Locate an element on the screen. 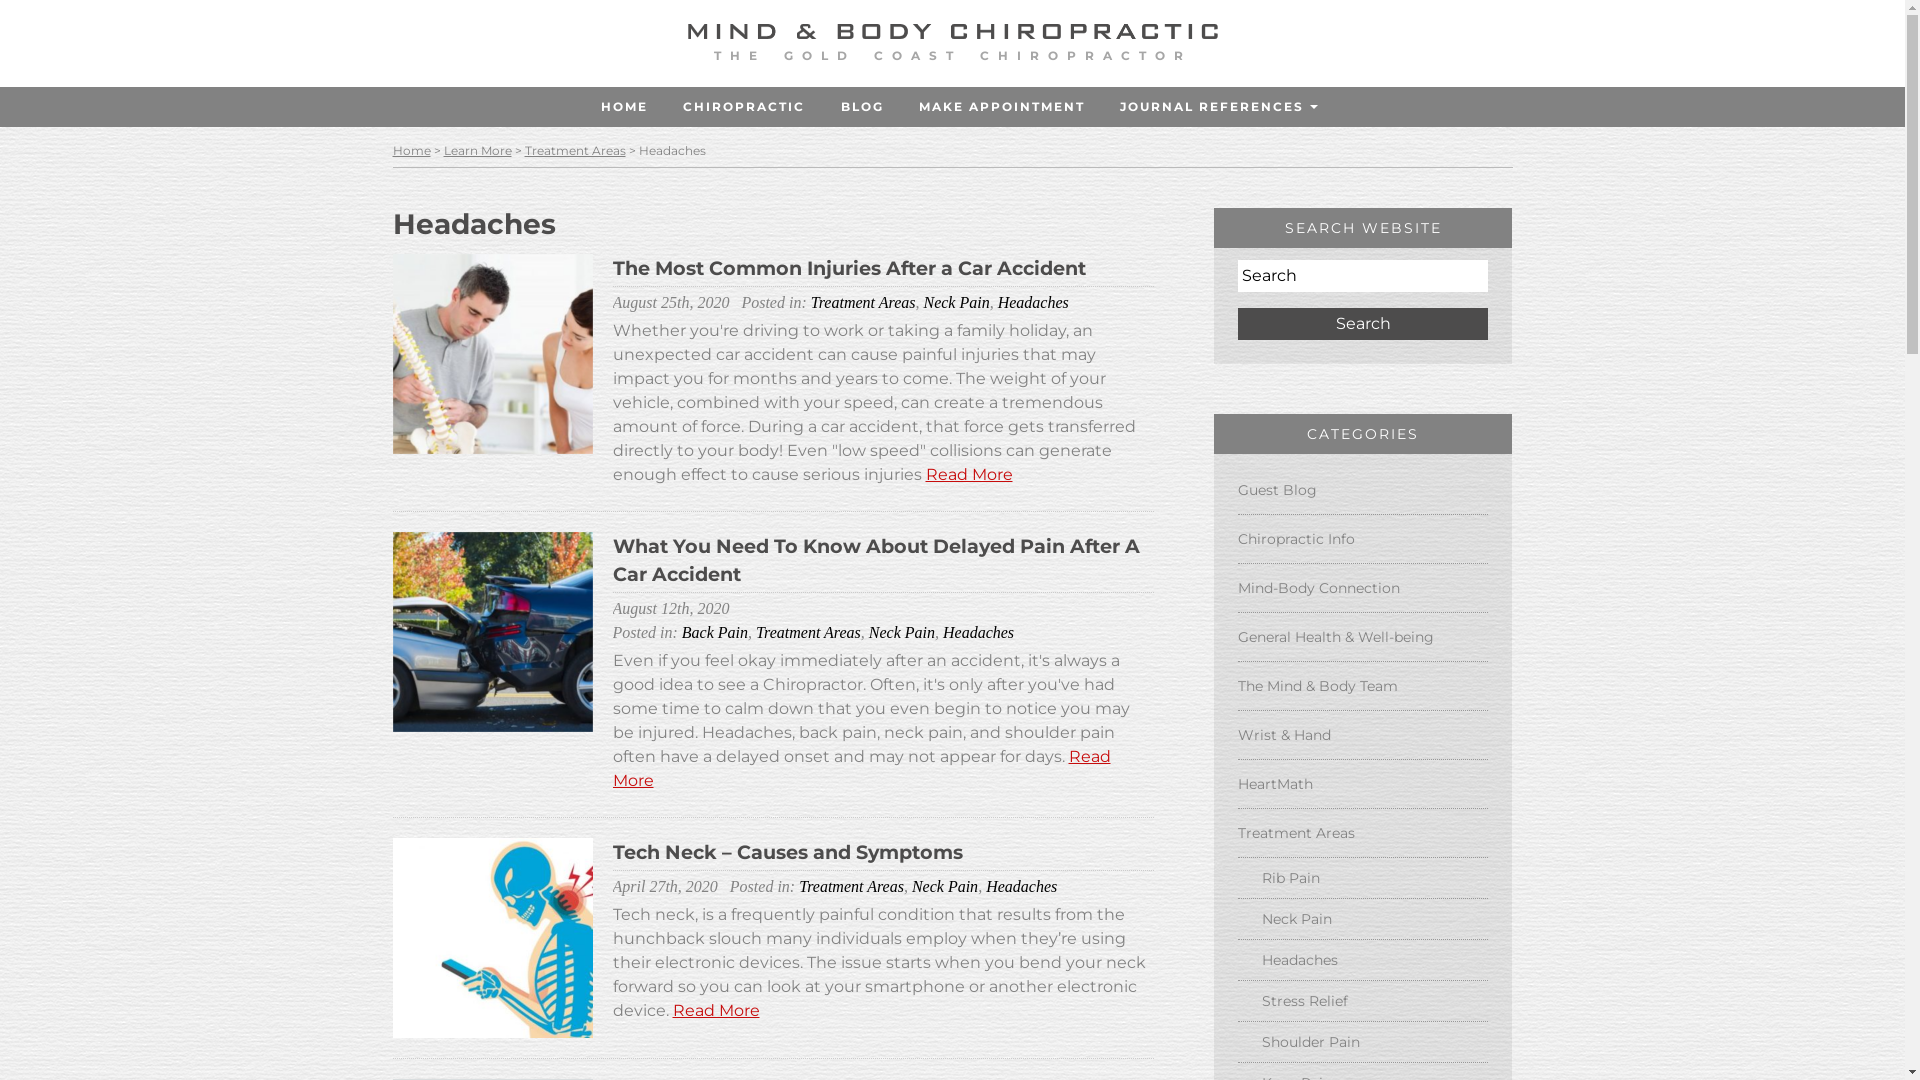 This screenshot has width=1920, height=1080. HeartMath is located at coordinates (1363, 784).